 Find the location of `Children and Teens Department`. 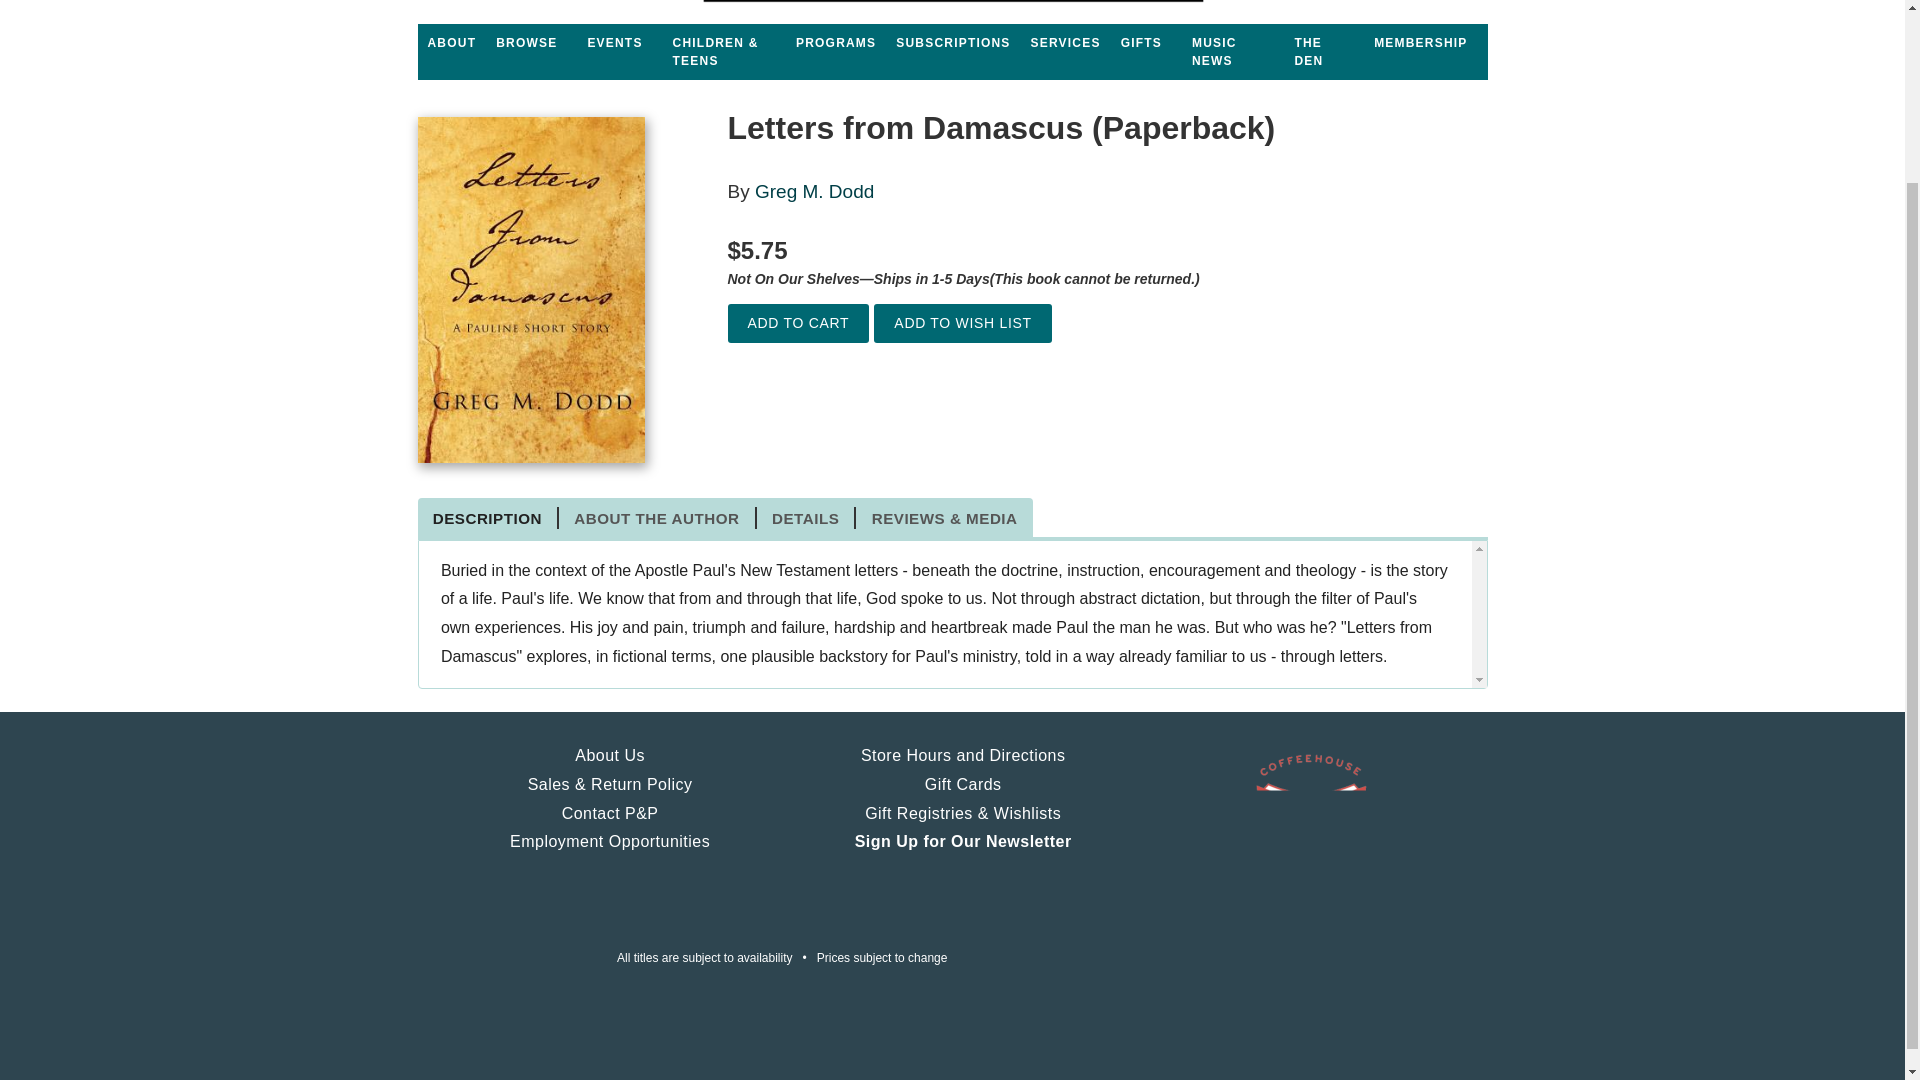

Children and Teens Department is located at coordinates (724, 51).